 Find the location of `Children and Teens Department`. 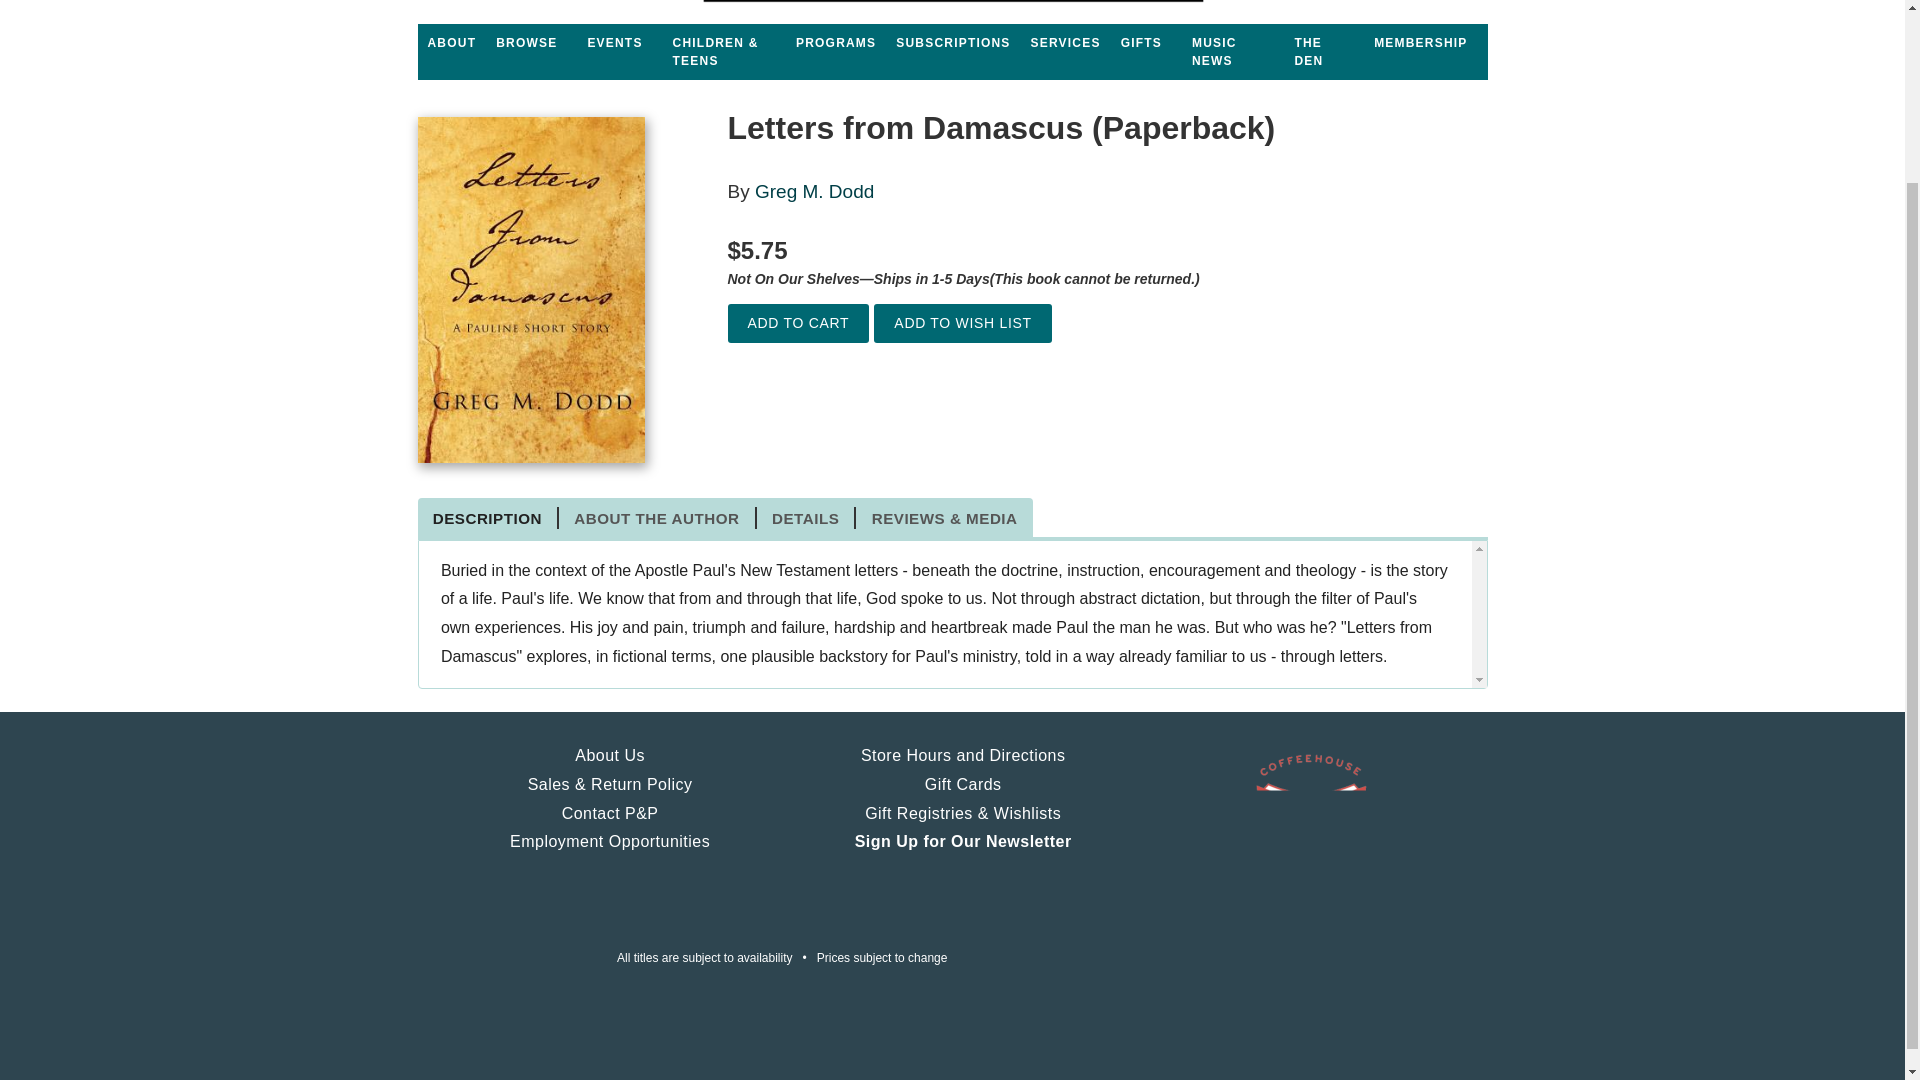

Children and Teens Department is located at coordinates (724, 51).